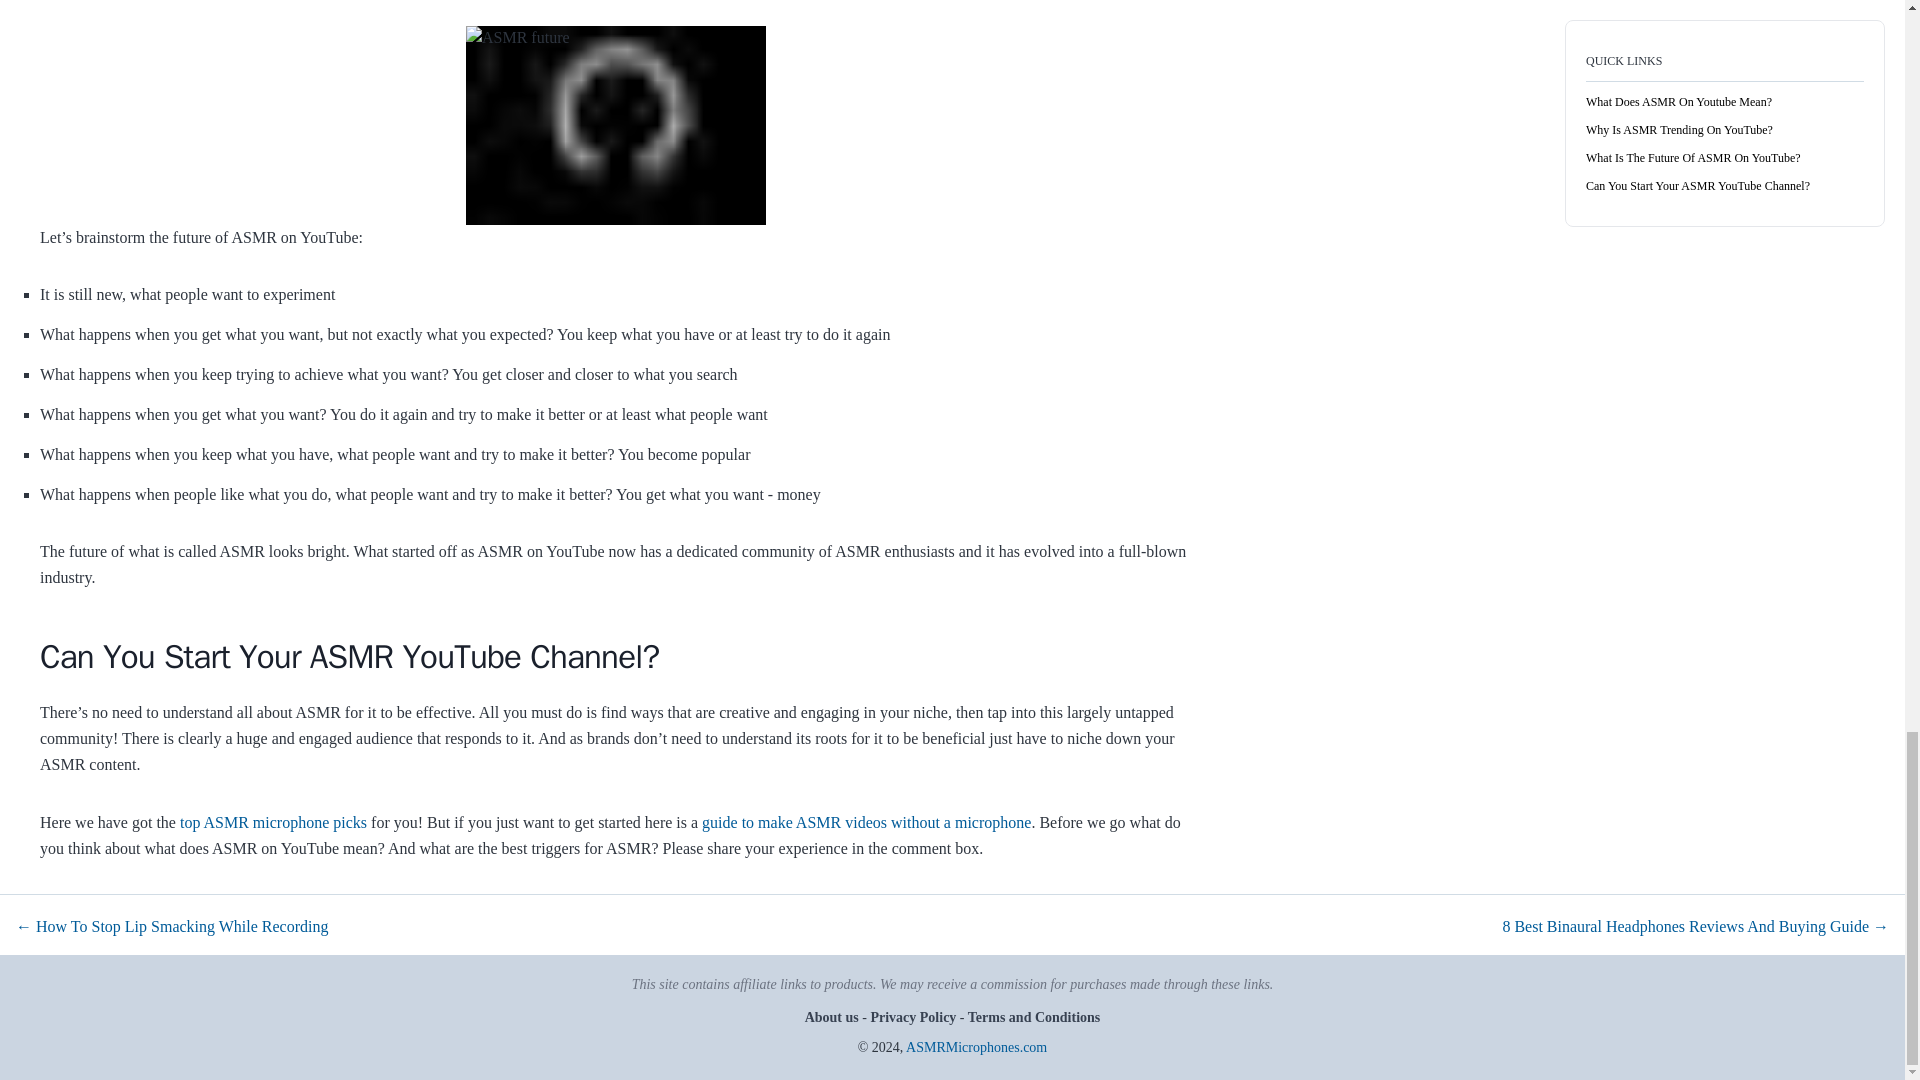  I want to click on ASMRMicrophones.com, so click(976, 1048).